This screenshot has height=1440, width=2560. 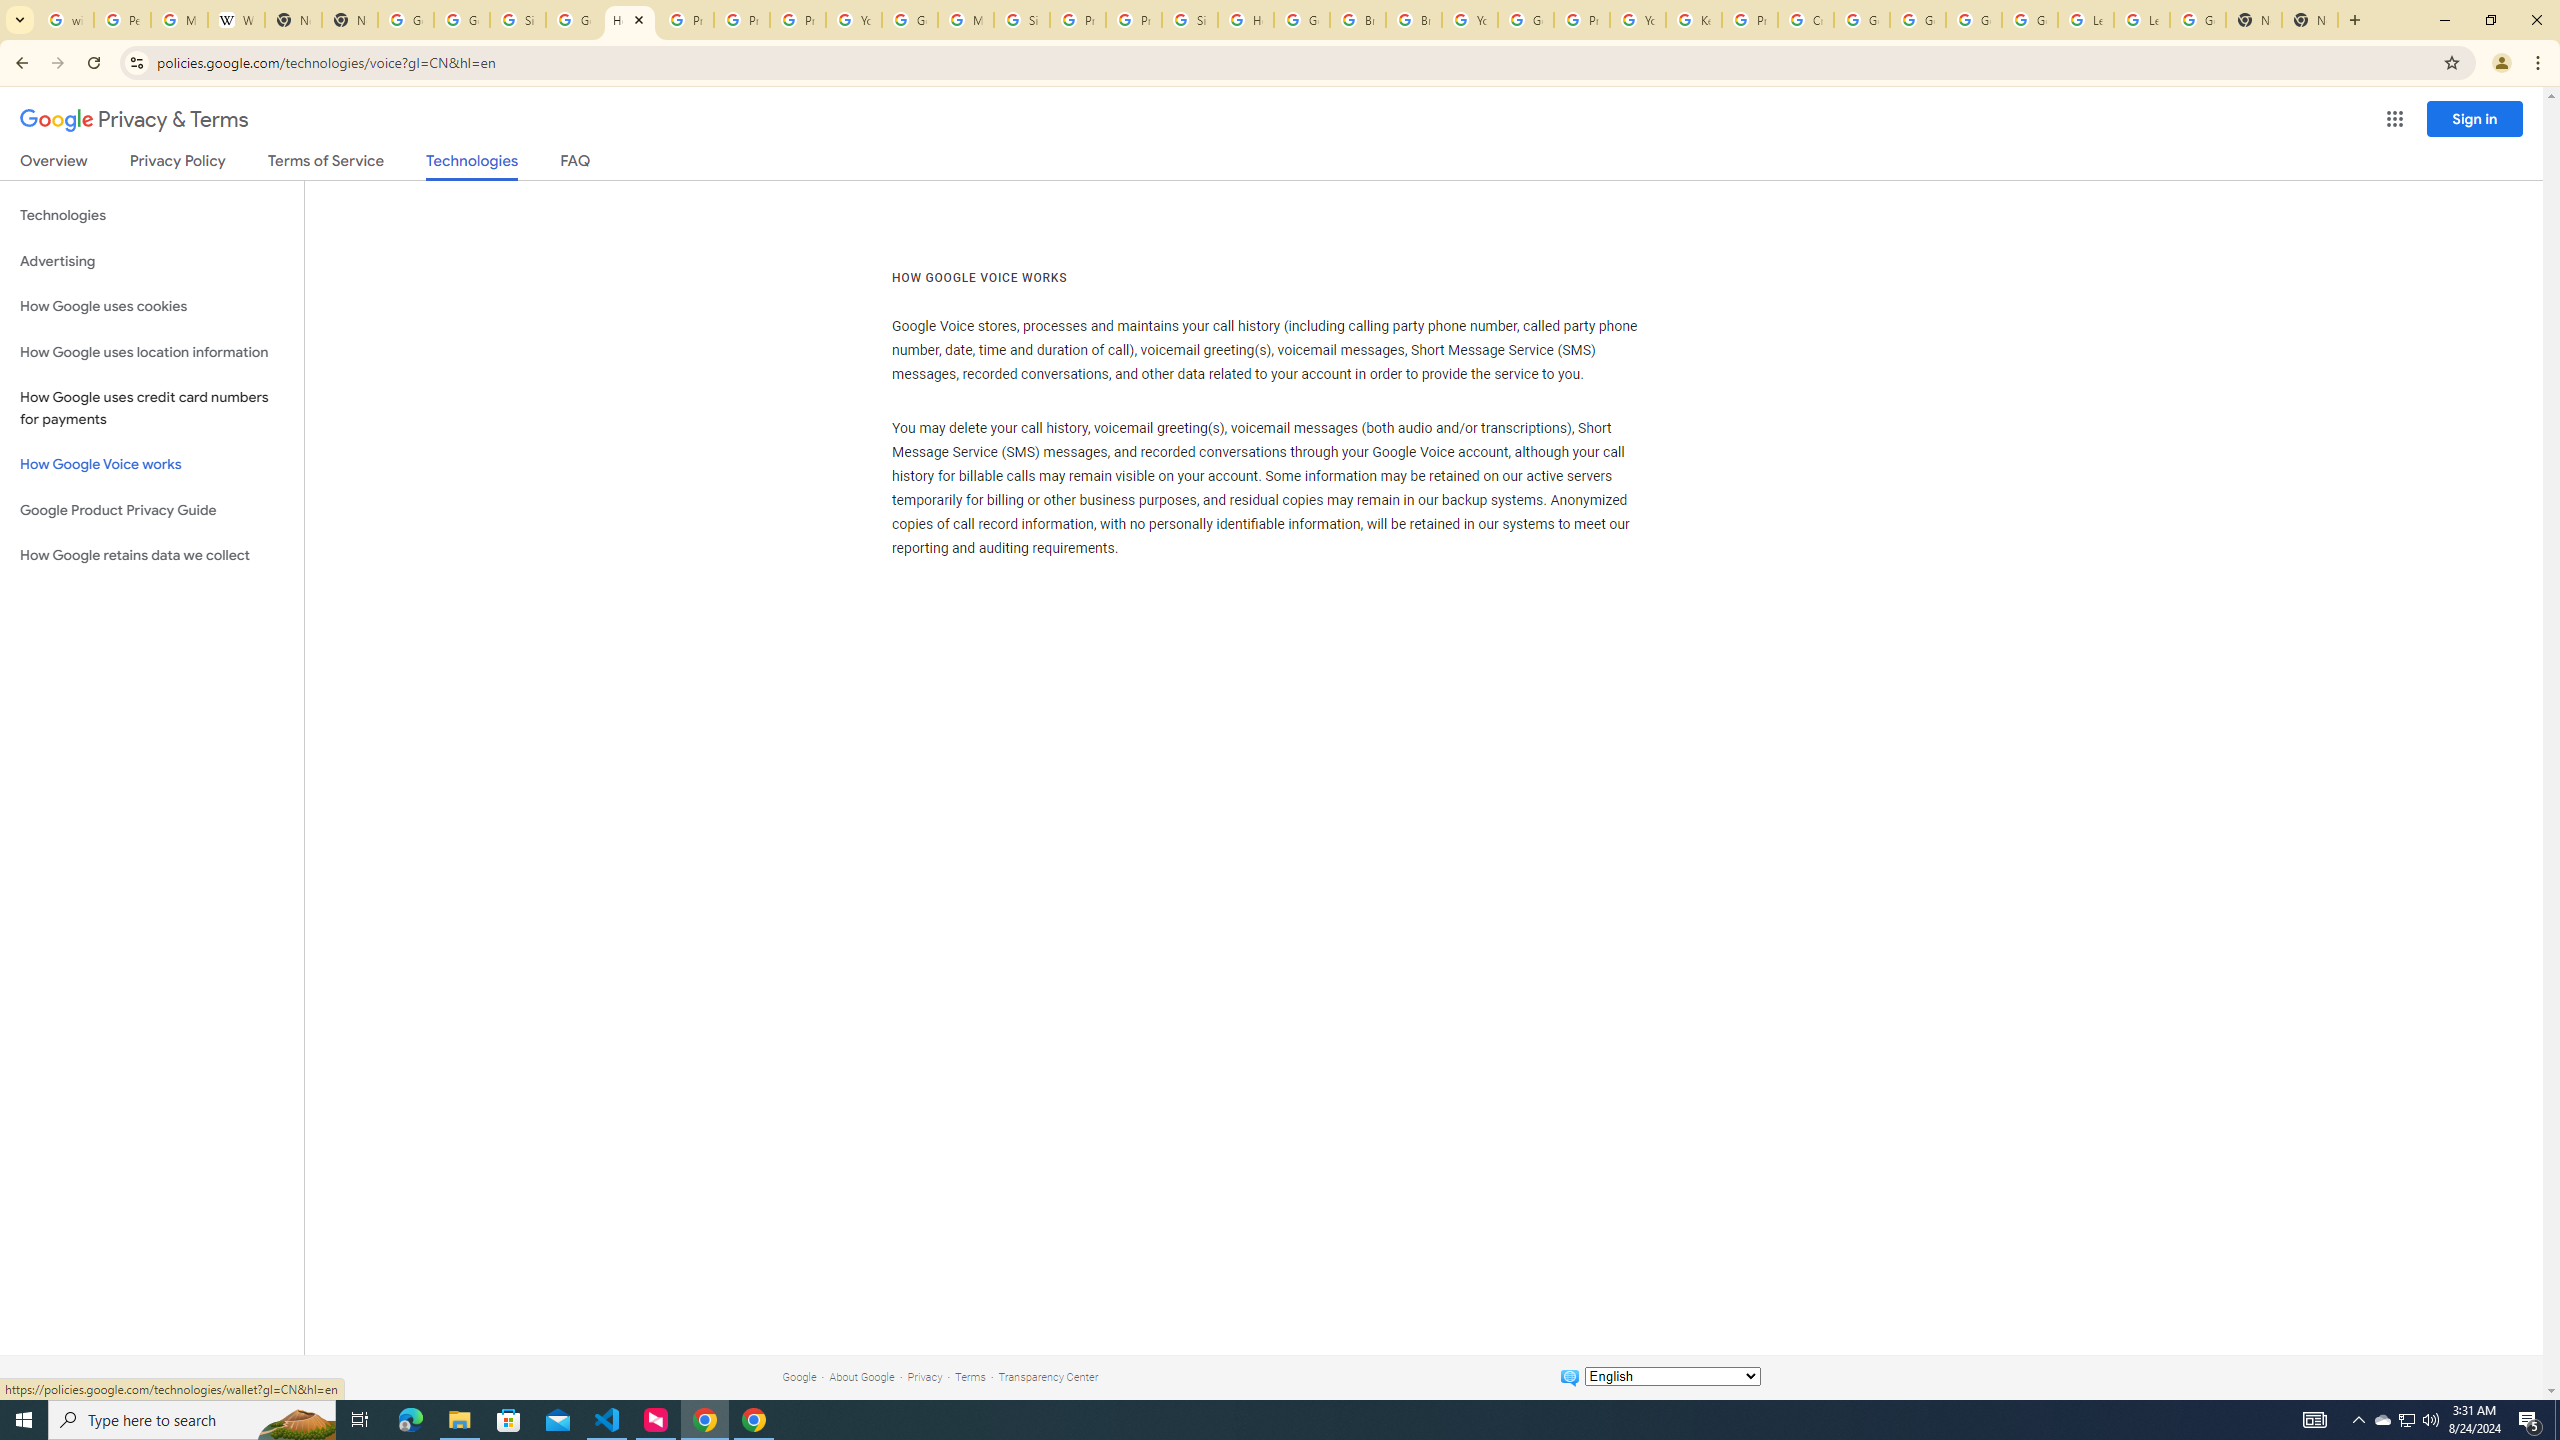 I want to click on Transparency Center, so click(x=1048, y=1376).